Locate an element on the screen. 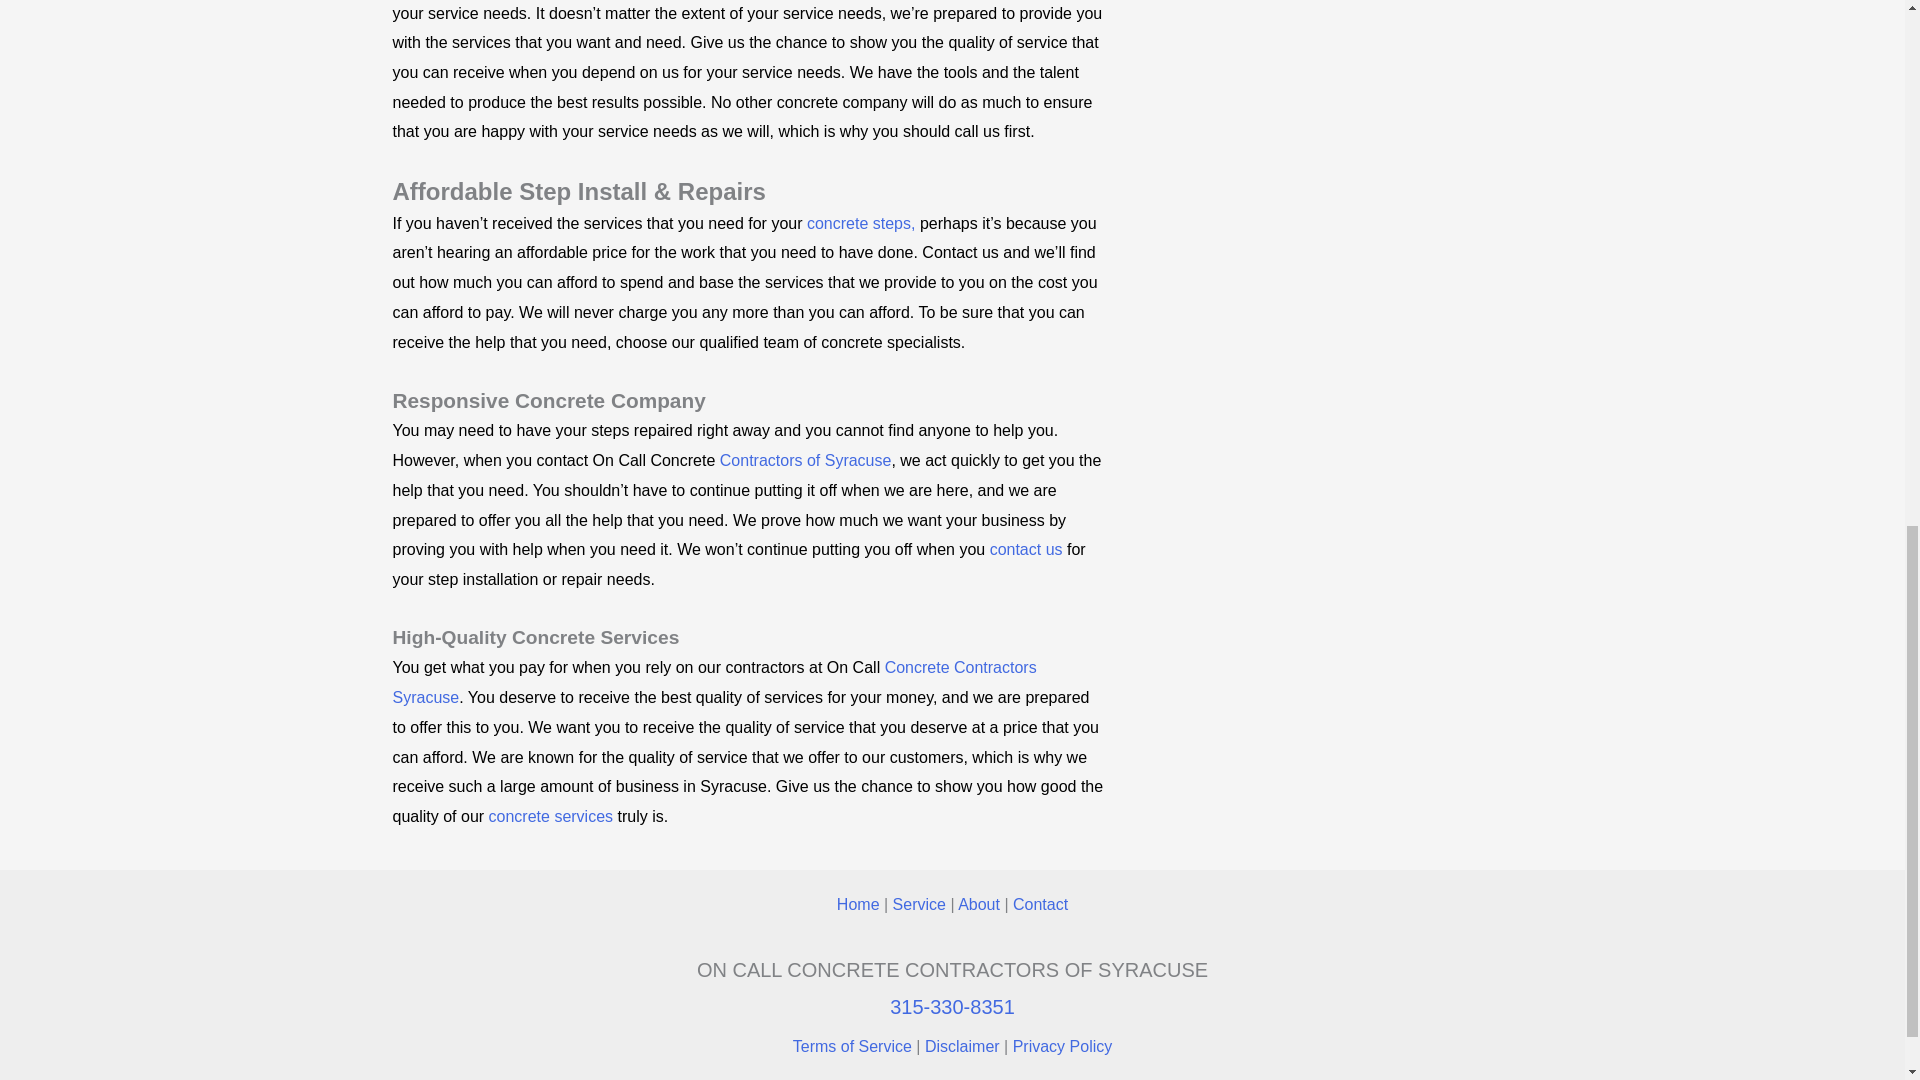 The height and width of the screenshot is (1080, 1920). Terms of Service is located at coordinates (852, 1046).